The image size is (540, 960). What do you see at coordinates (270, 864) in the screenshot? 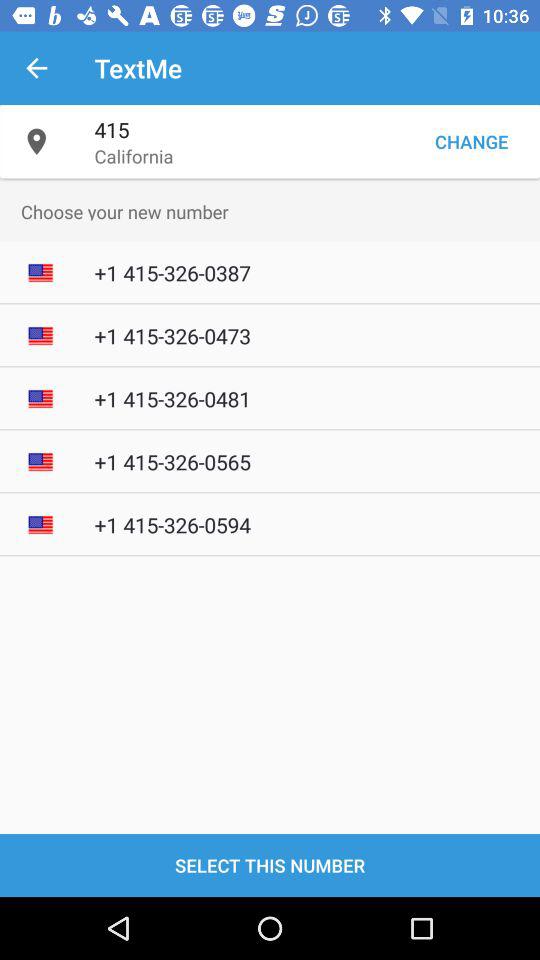
I see `choose select this number` at bounding box center [270, 864].